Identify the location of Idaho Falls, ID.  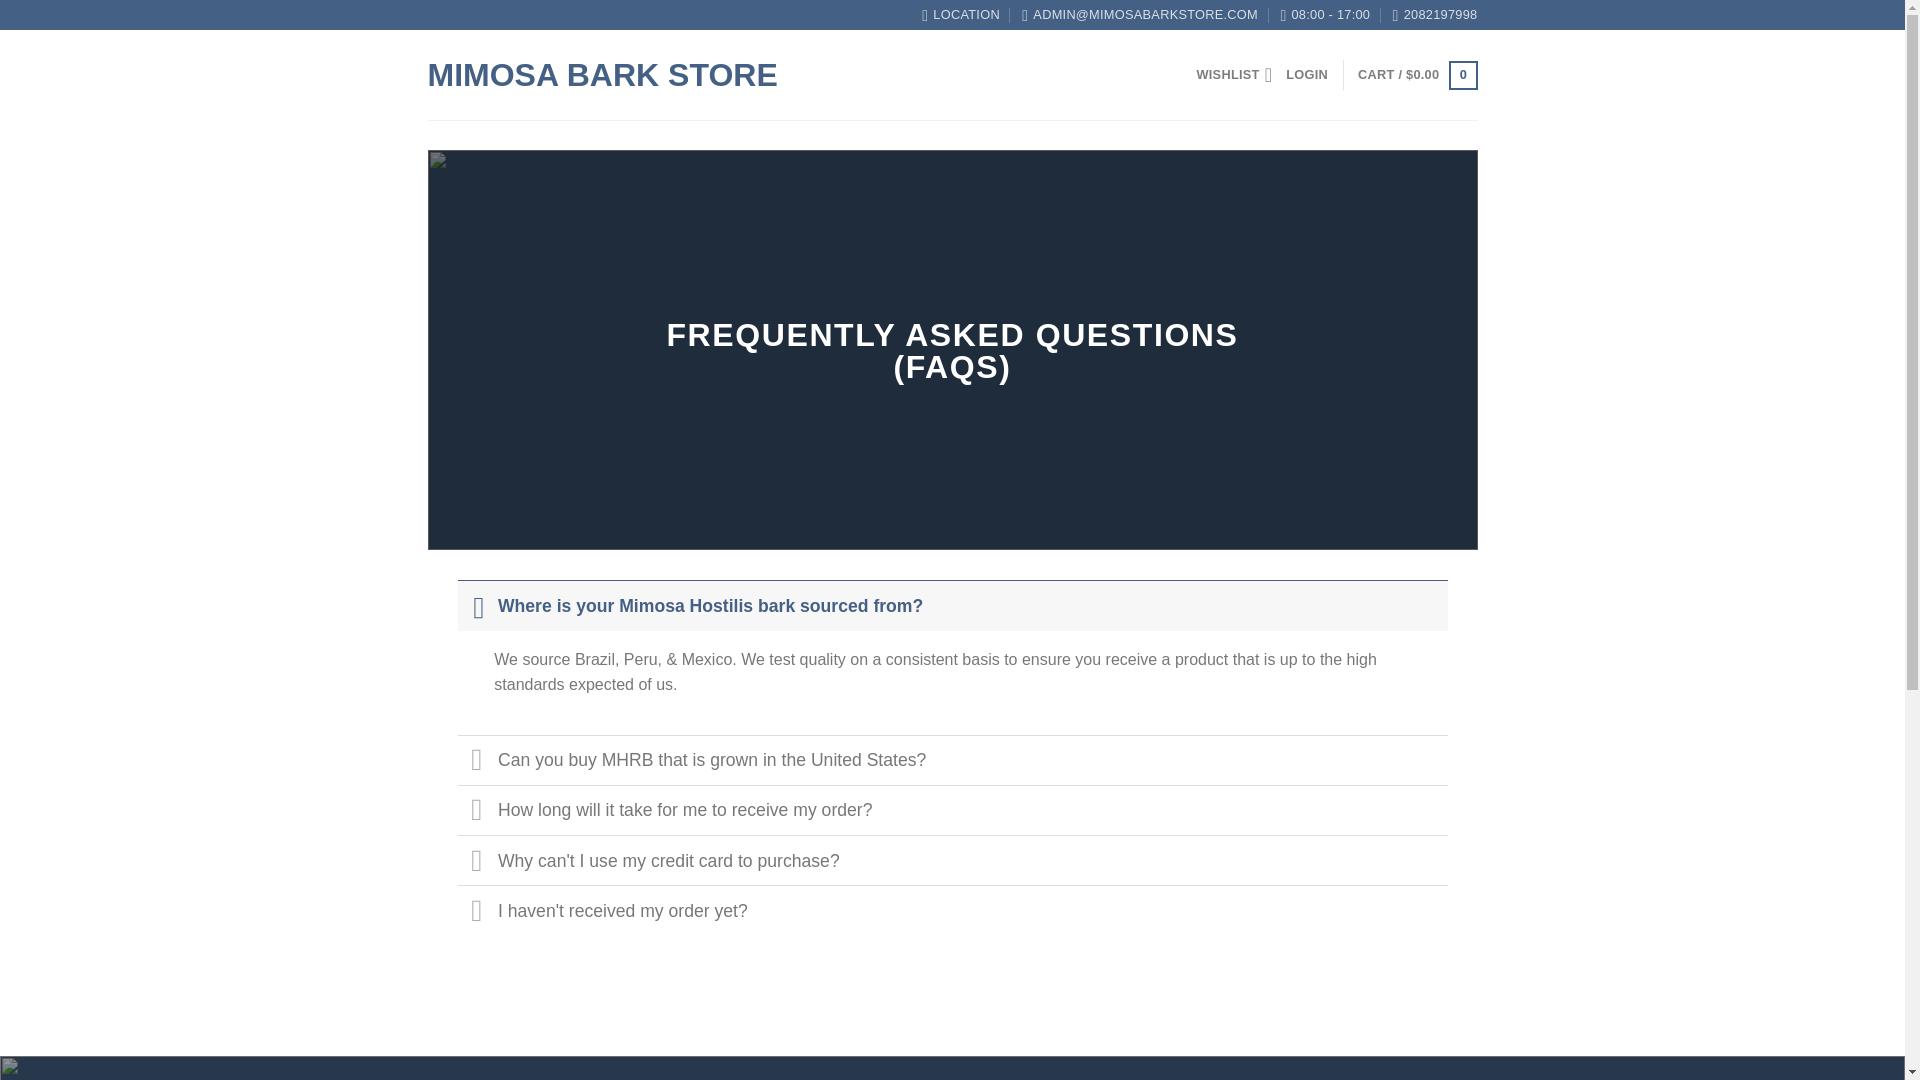
(960, 15).